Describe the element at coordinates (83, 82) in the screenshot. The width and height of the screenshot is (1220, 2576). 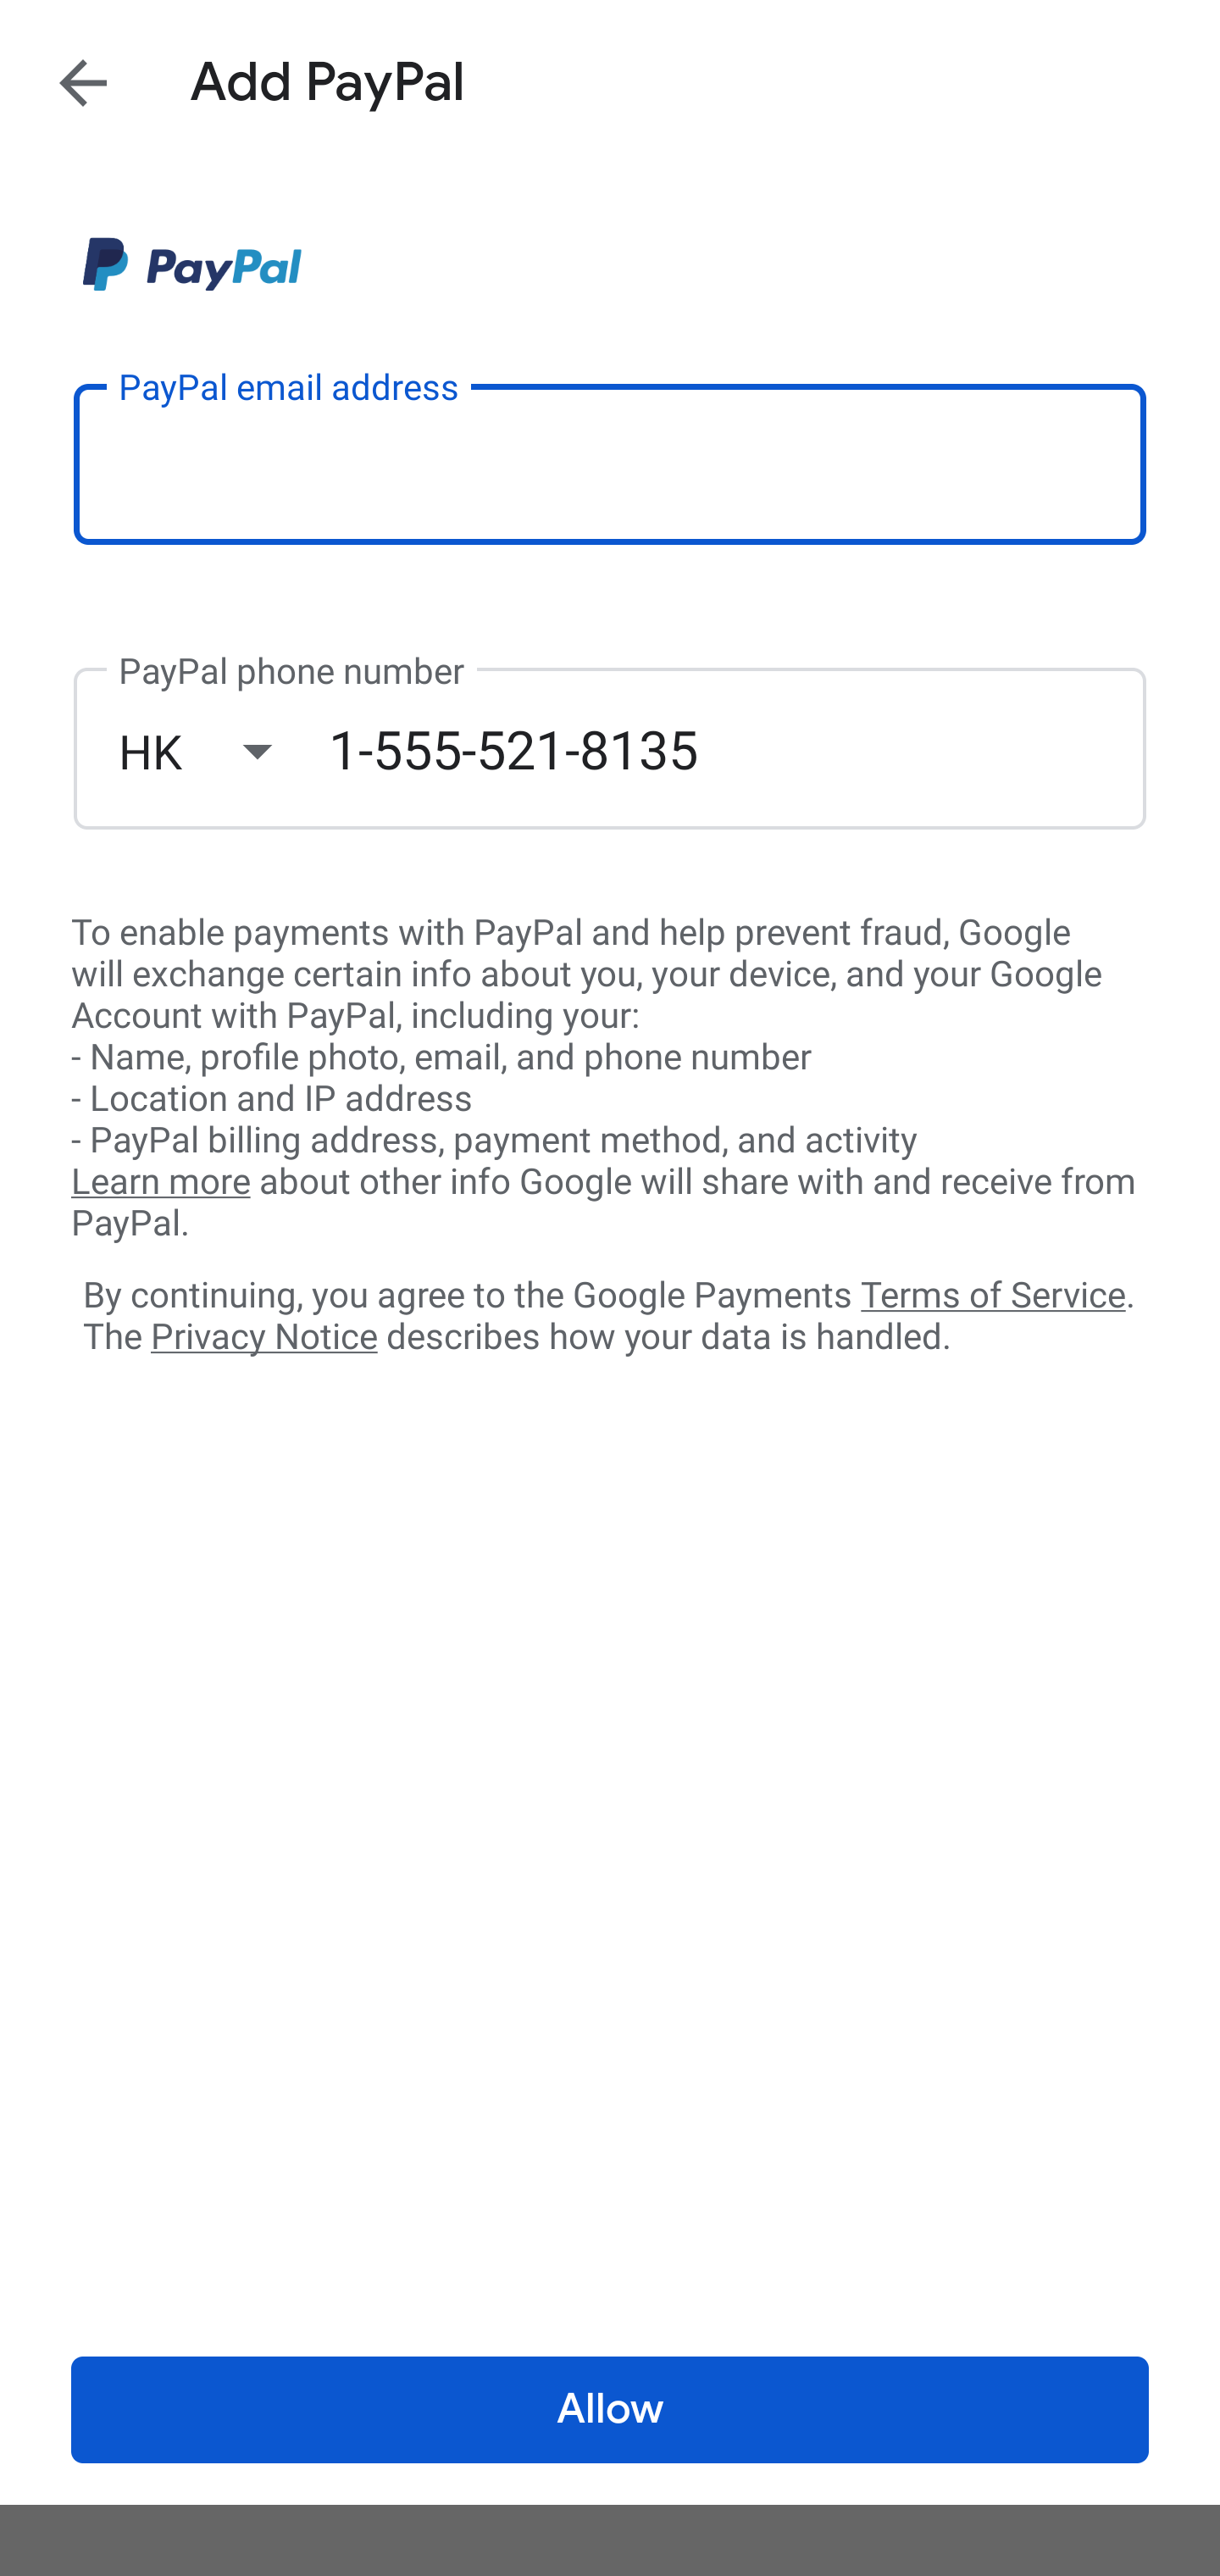
I see `Navigate up` at that location.